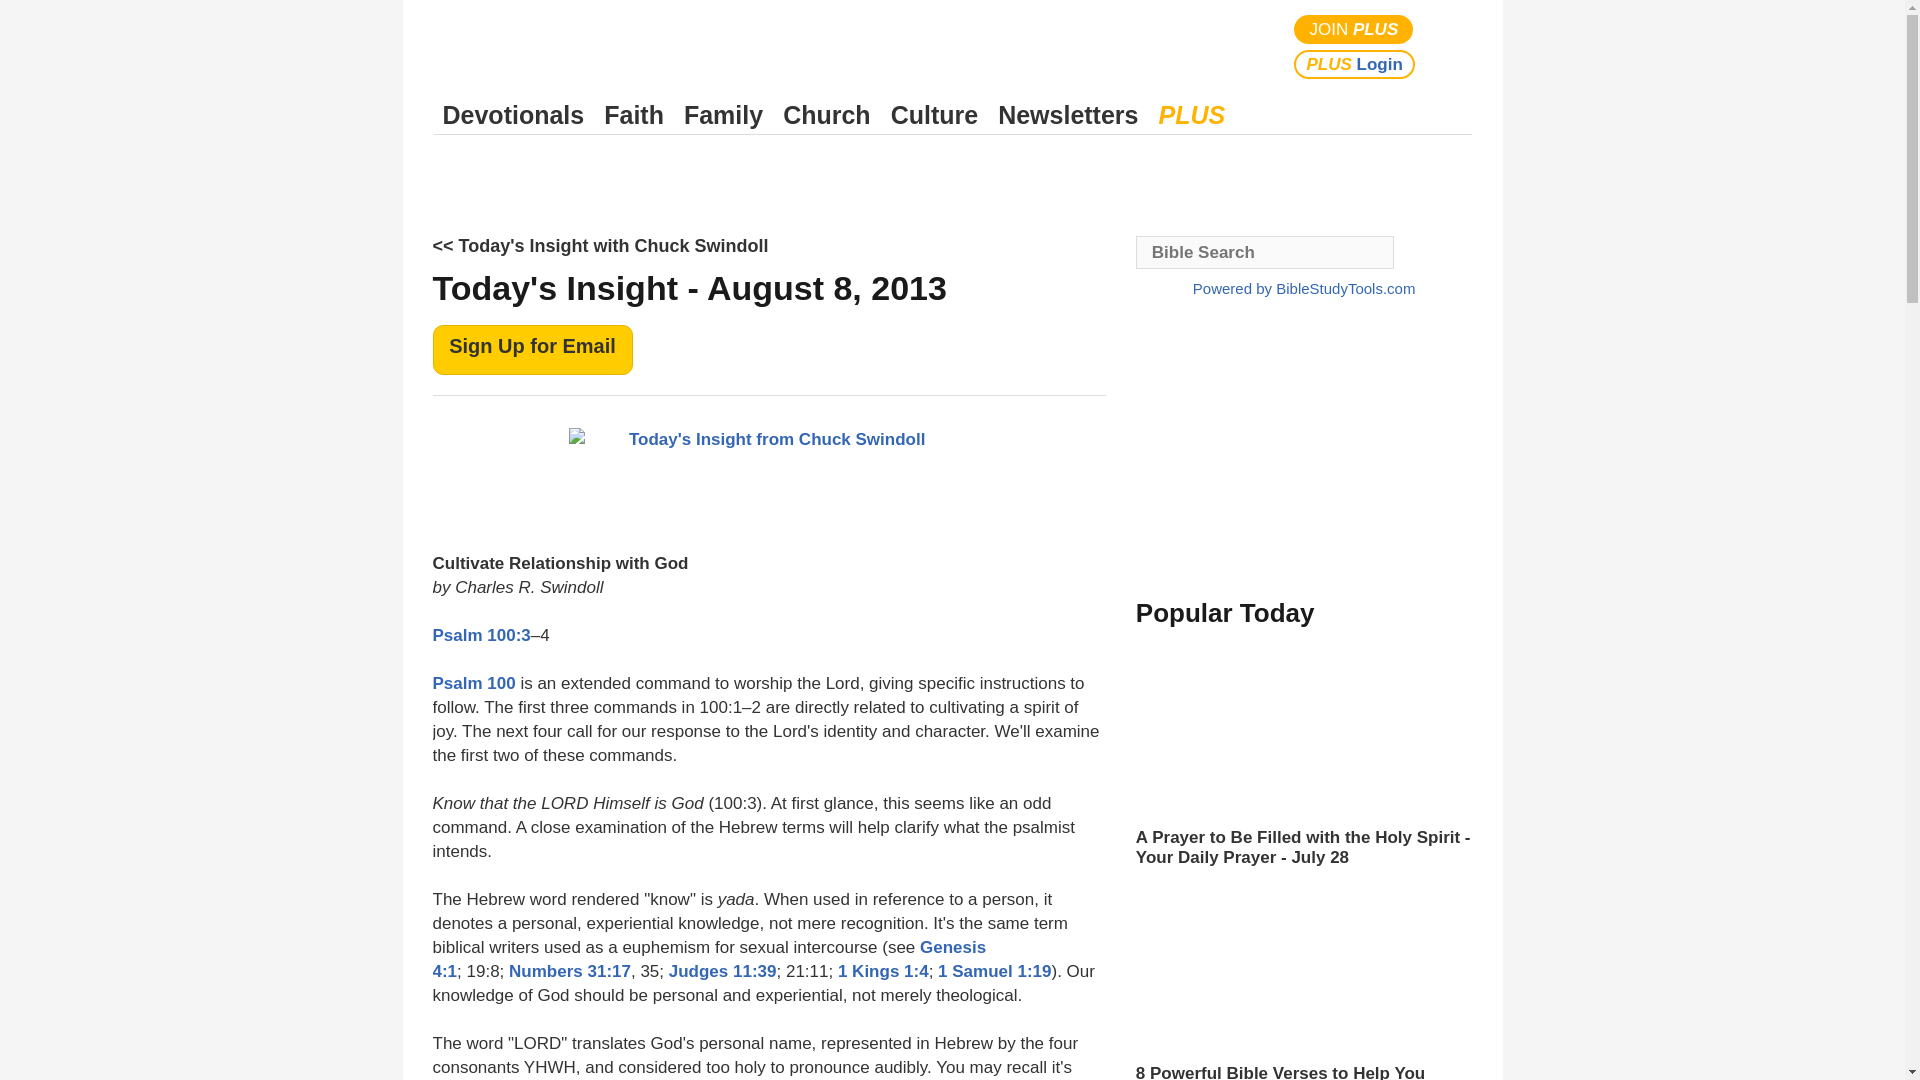 This screenshot has height=1080, width=1920. Describe the element at coordinates (634, 115) in the screenshot. I see `Faith` at that location.